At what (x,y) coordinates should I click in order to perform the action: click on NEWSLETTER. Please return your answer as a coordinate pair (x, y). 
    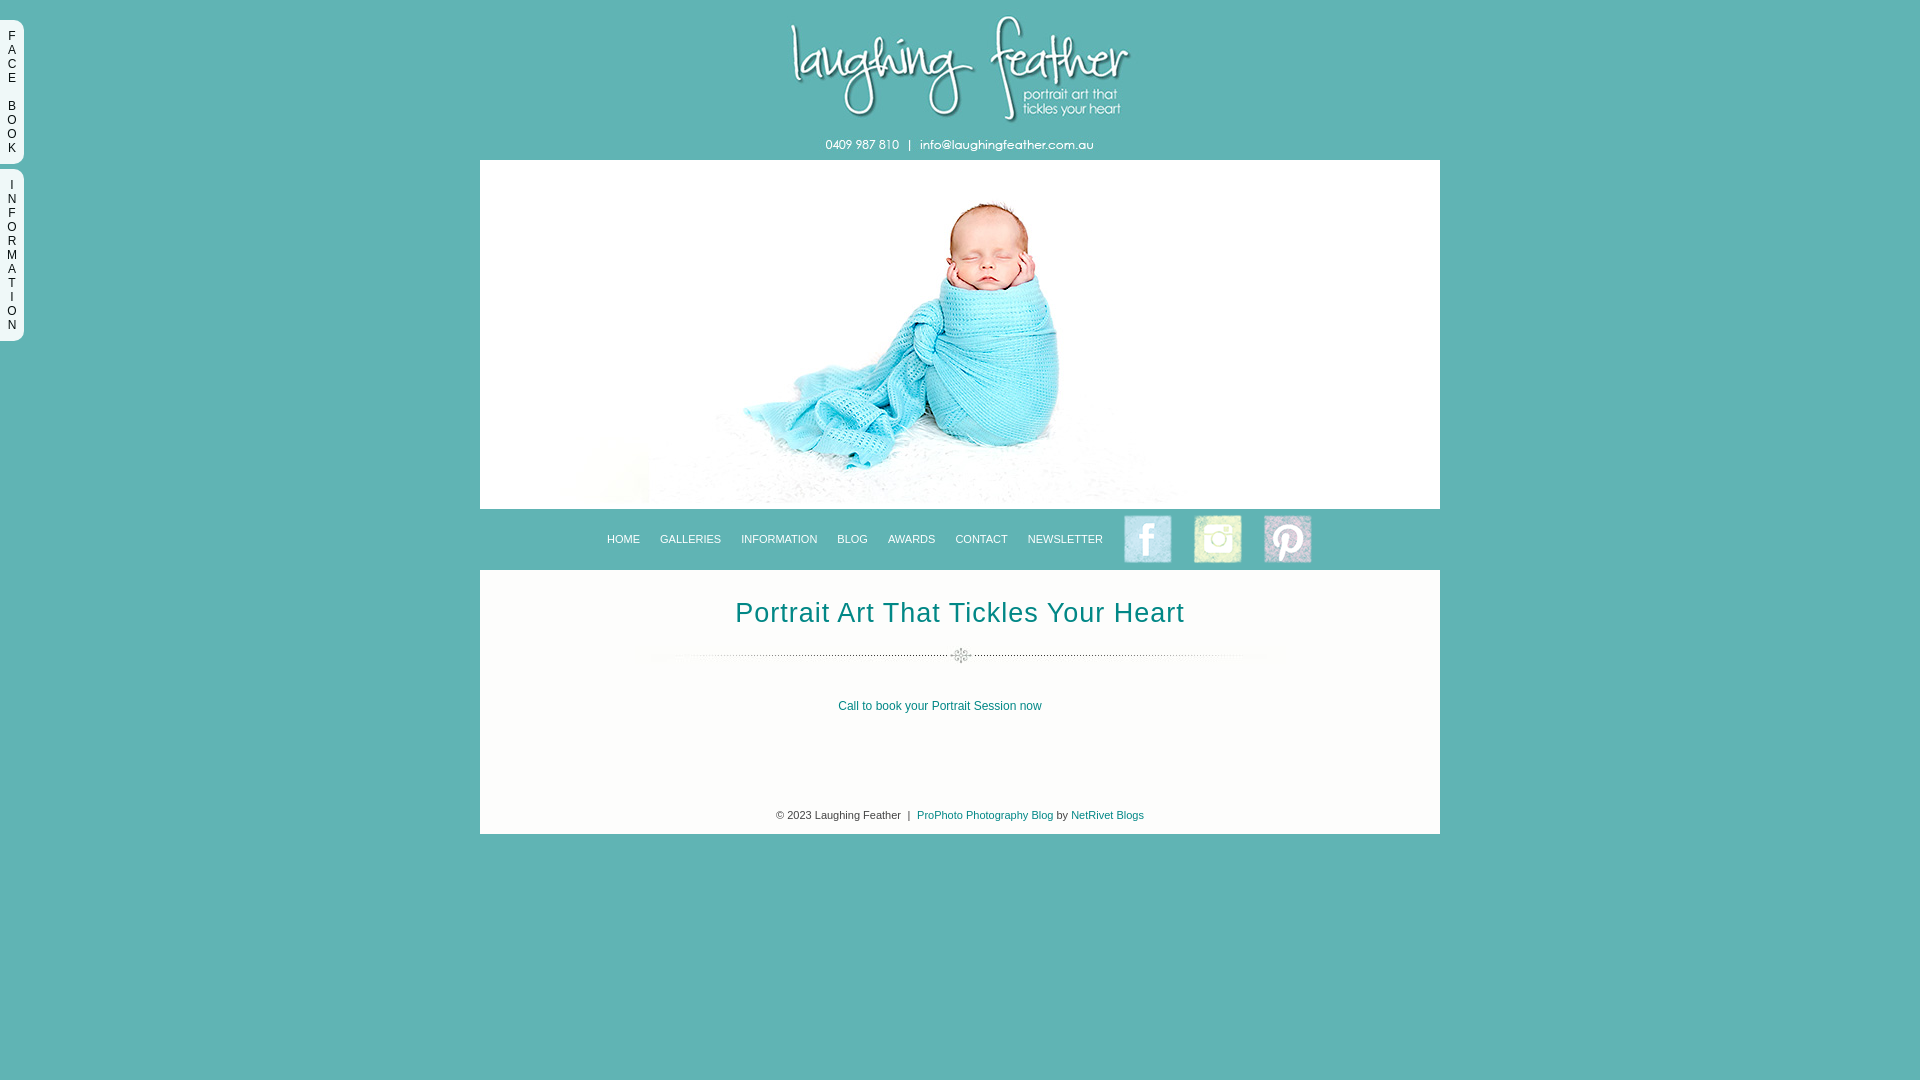
    Looking at the image, I should click on (1066, 540).